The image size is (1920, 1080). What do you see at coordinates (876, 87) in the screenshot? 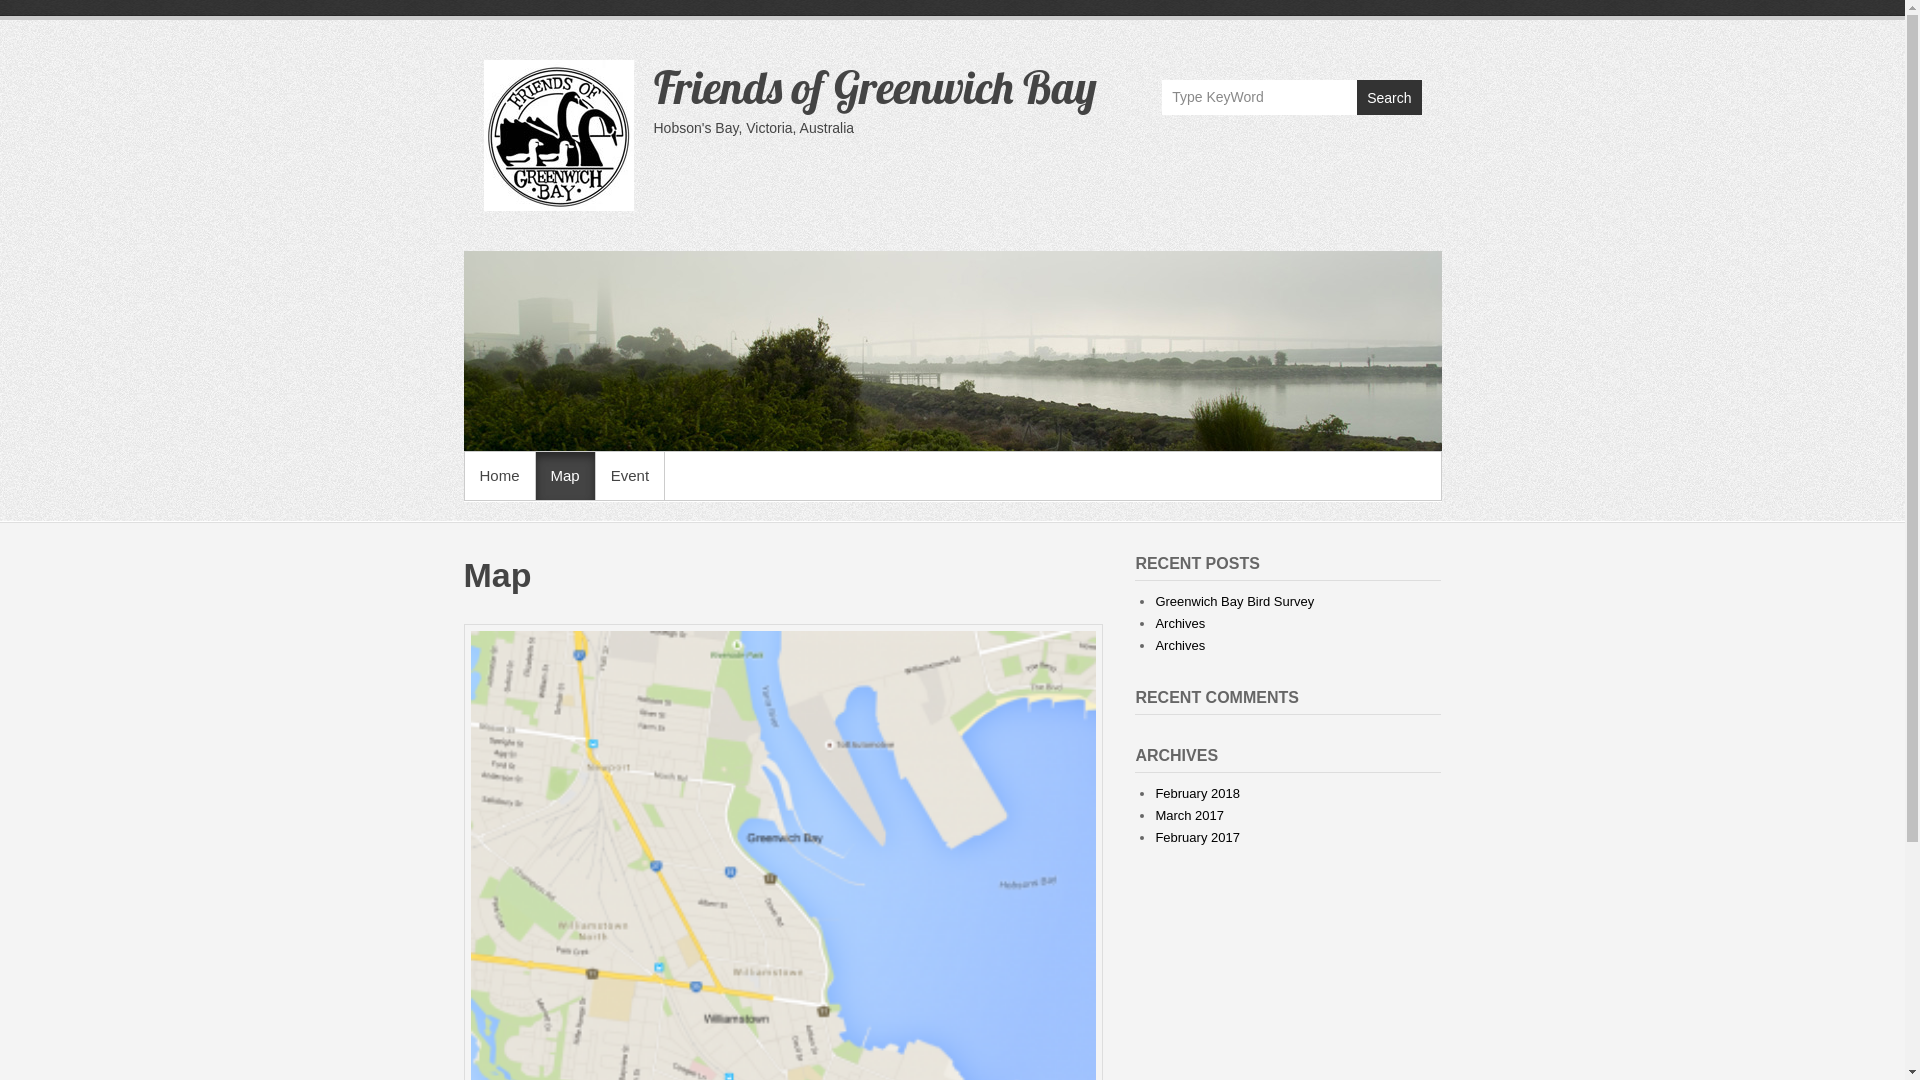
I see `Friends of Greenwich Bay` at bounding box center [876, 87].